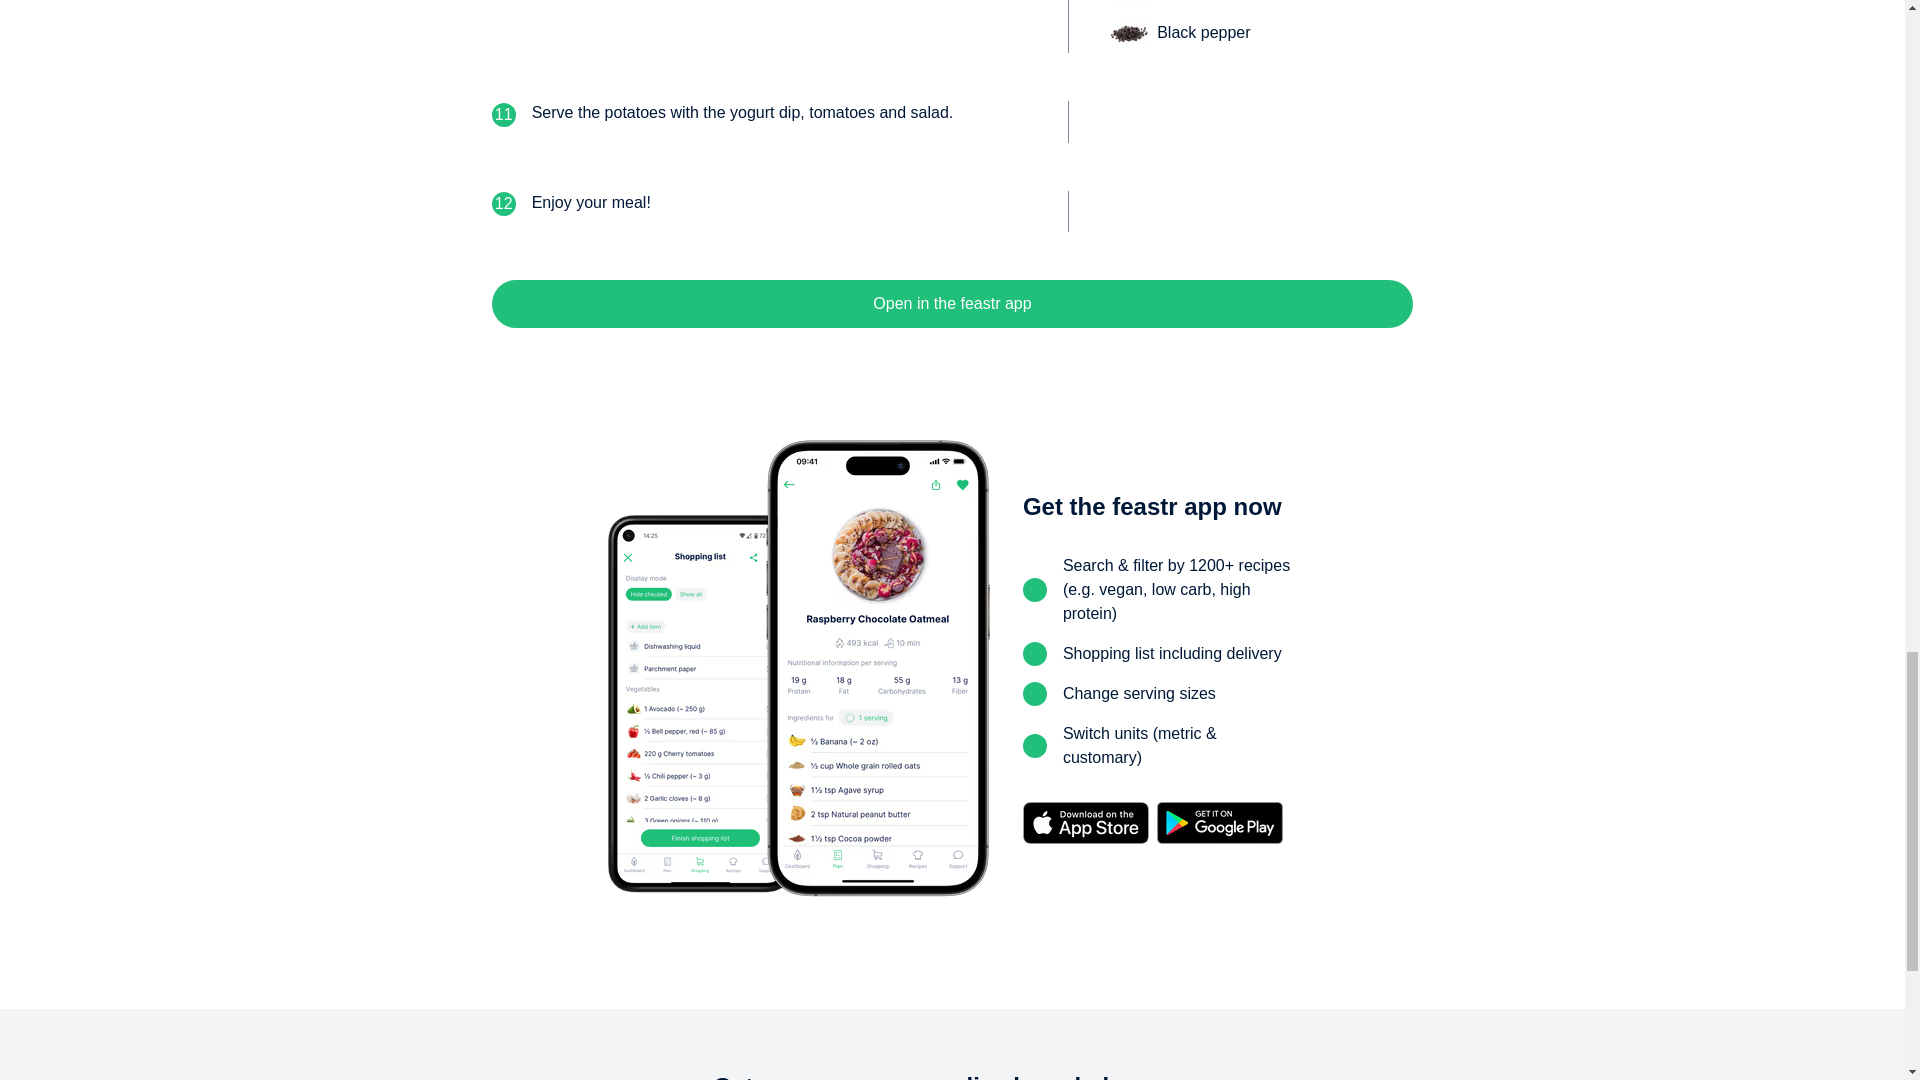  What do you see at coordinates (952, 304) in the screenshot?
I see `Open in the feastr app` at bounding box center [952, 304].